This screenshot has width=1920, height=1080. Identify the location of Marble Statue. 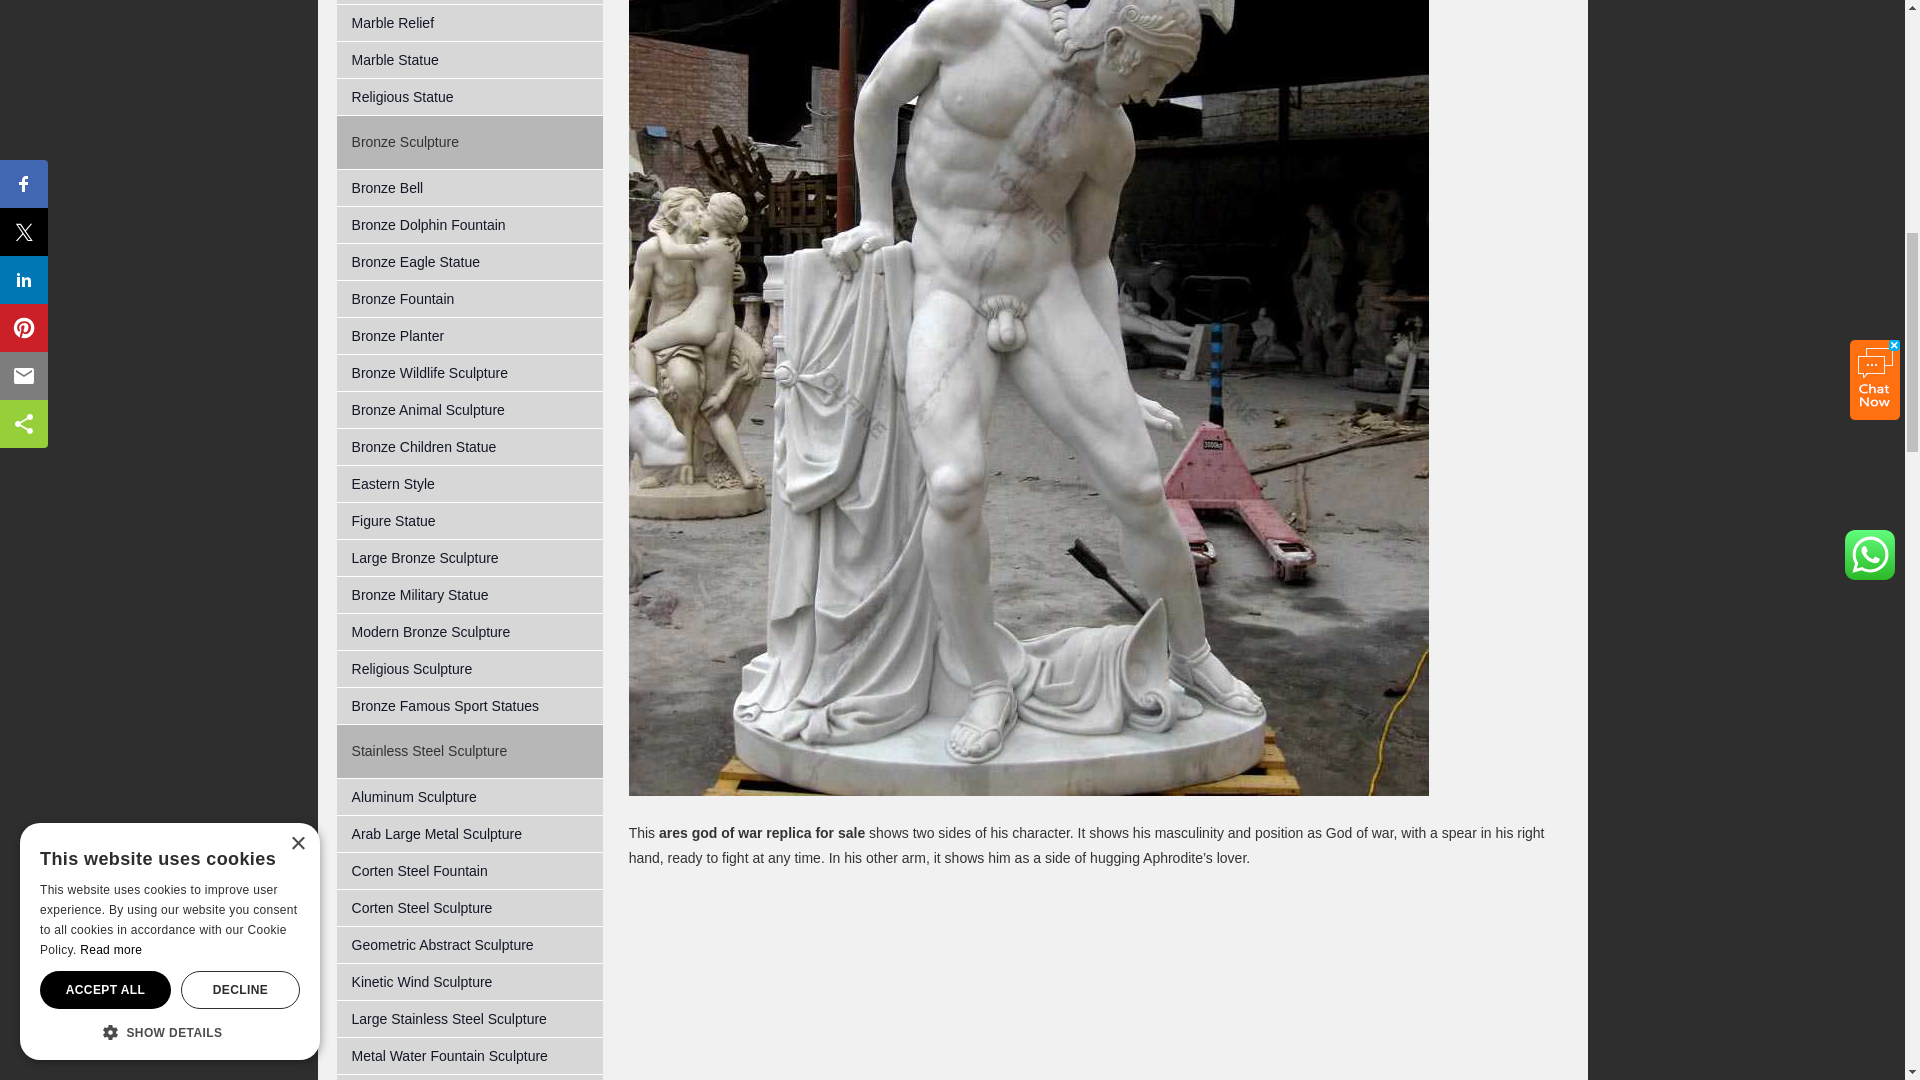
(470, 60).